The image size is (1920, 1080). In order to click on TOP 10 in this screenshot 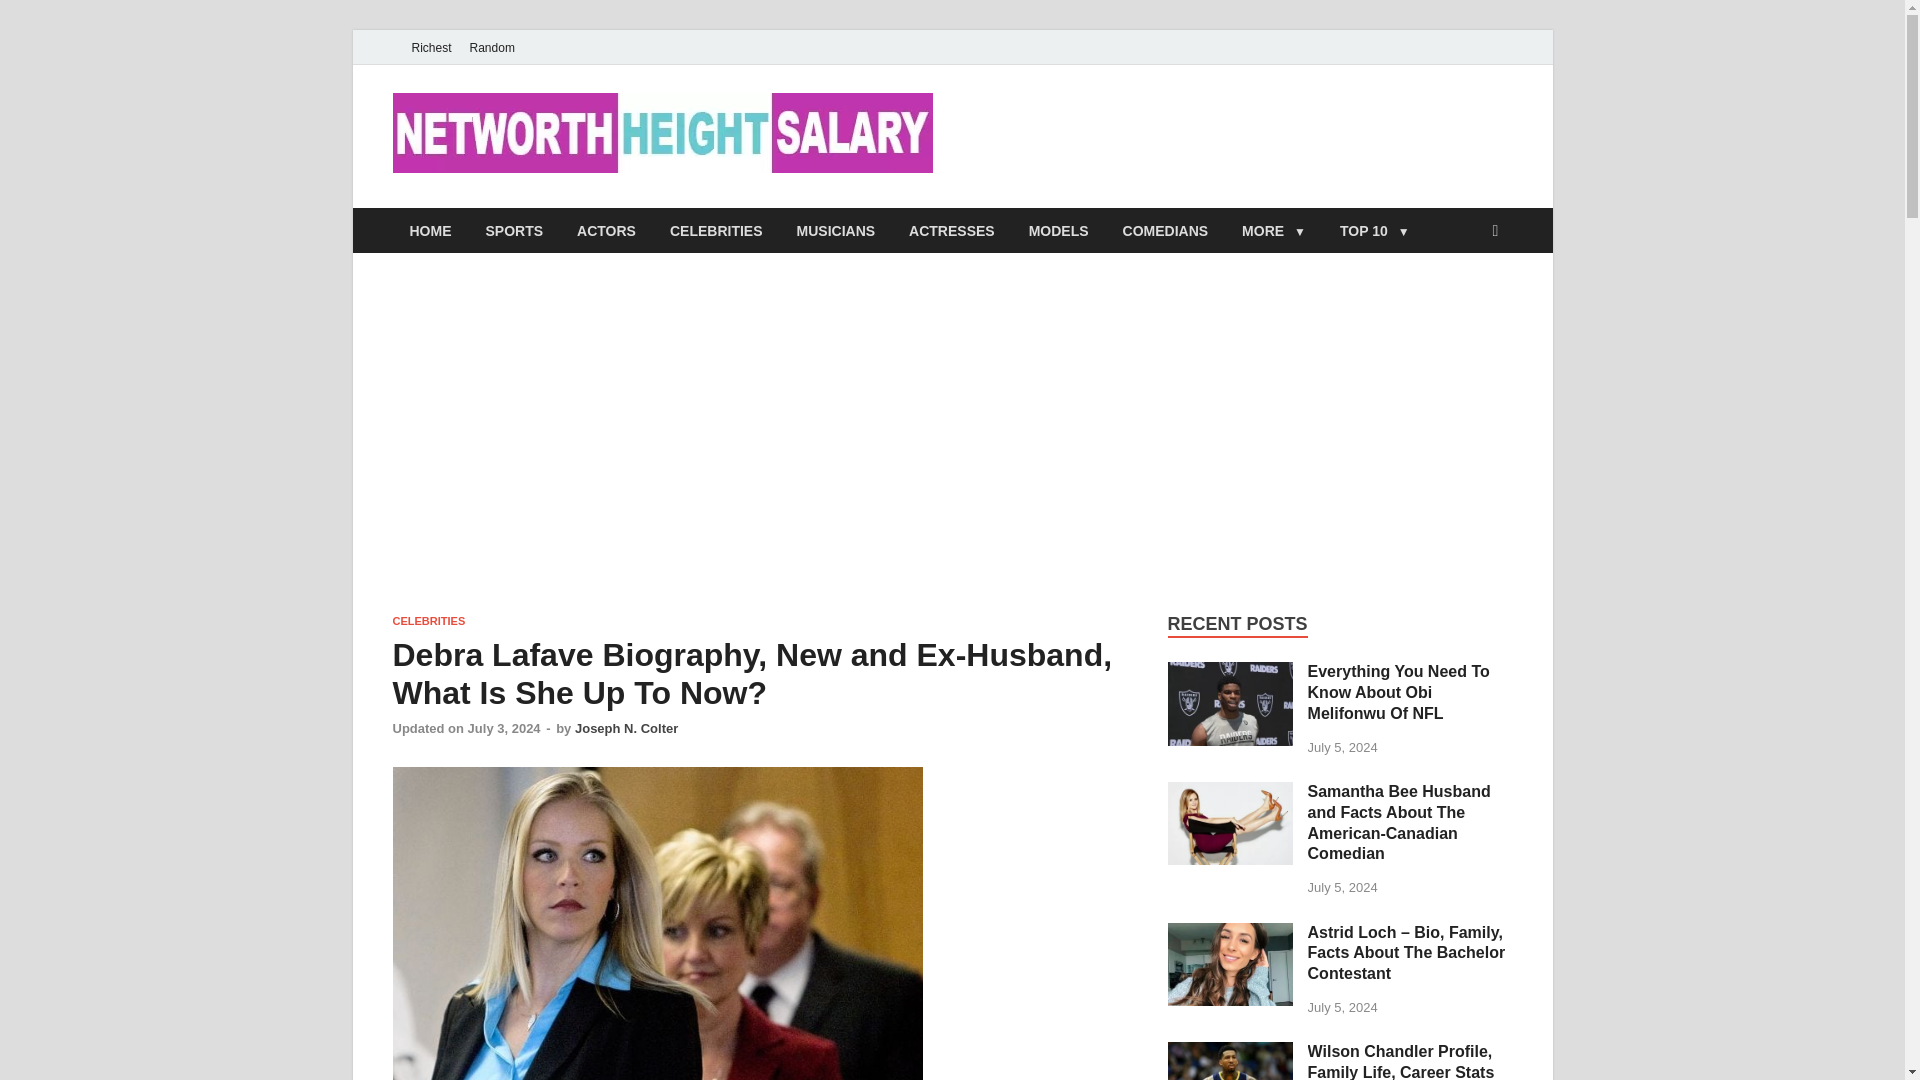, I will do `click(1374, 230)`.